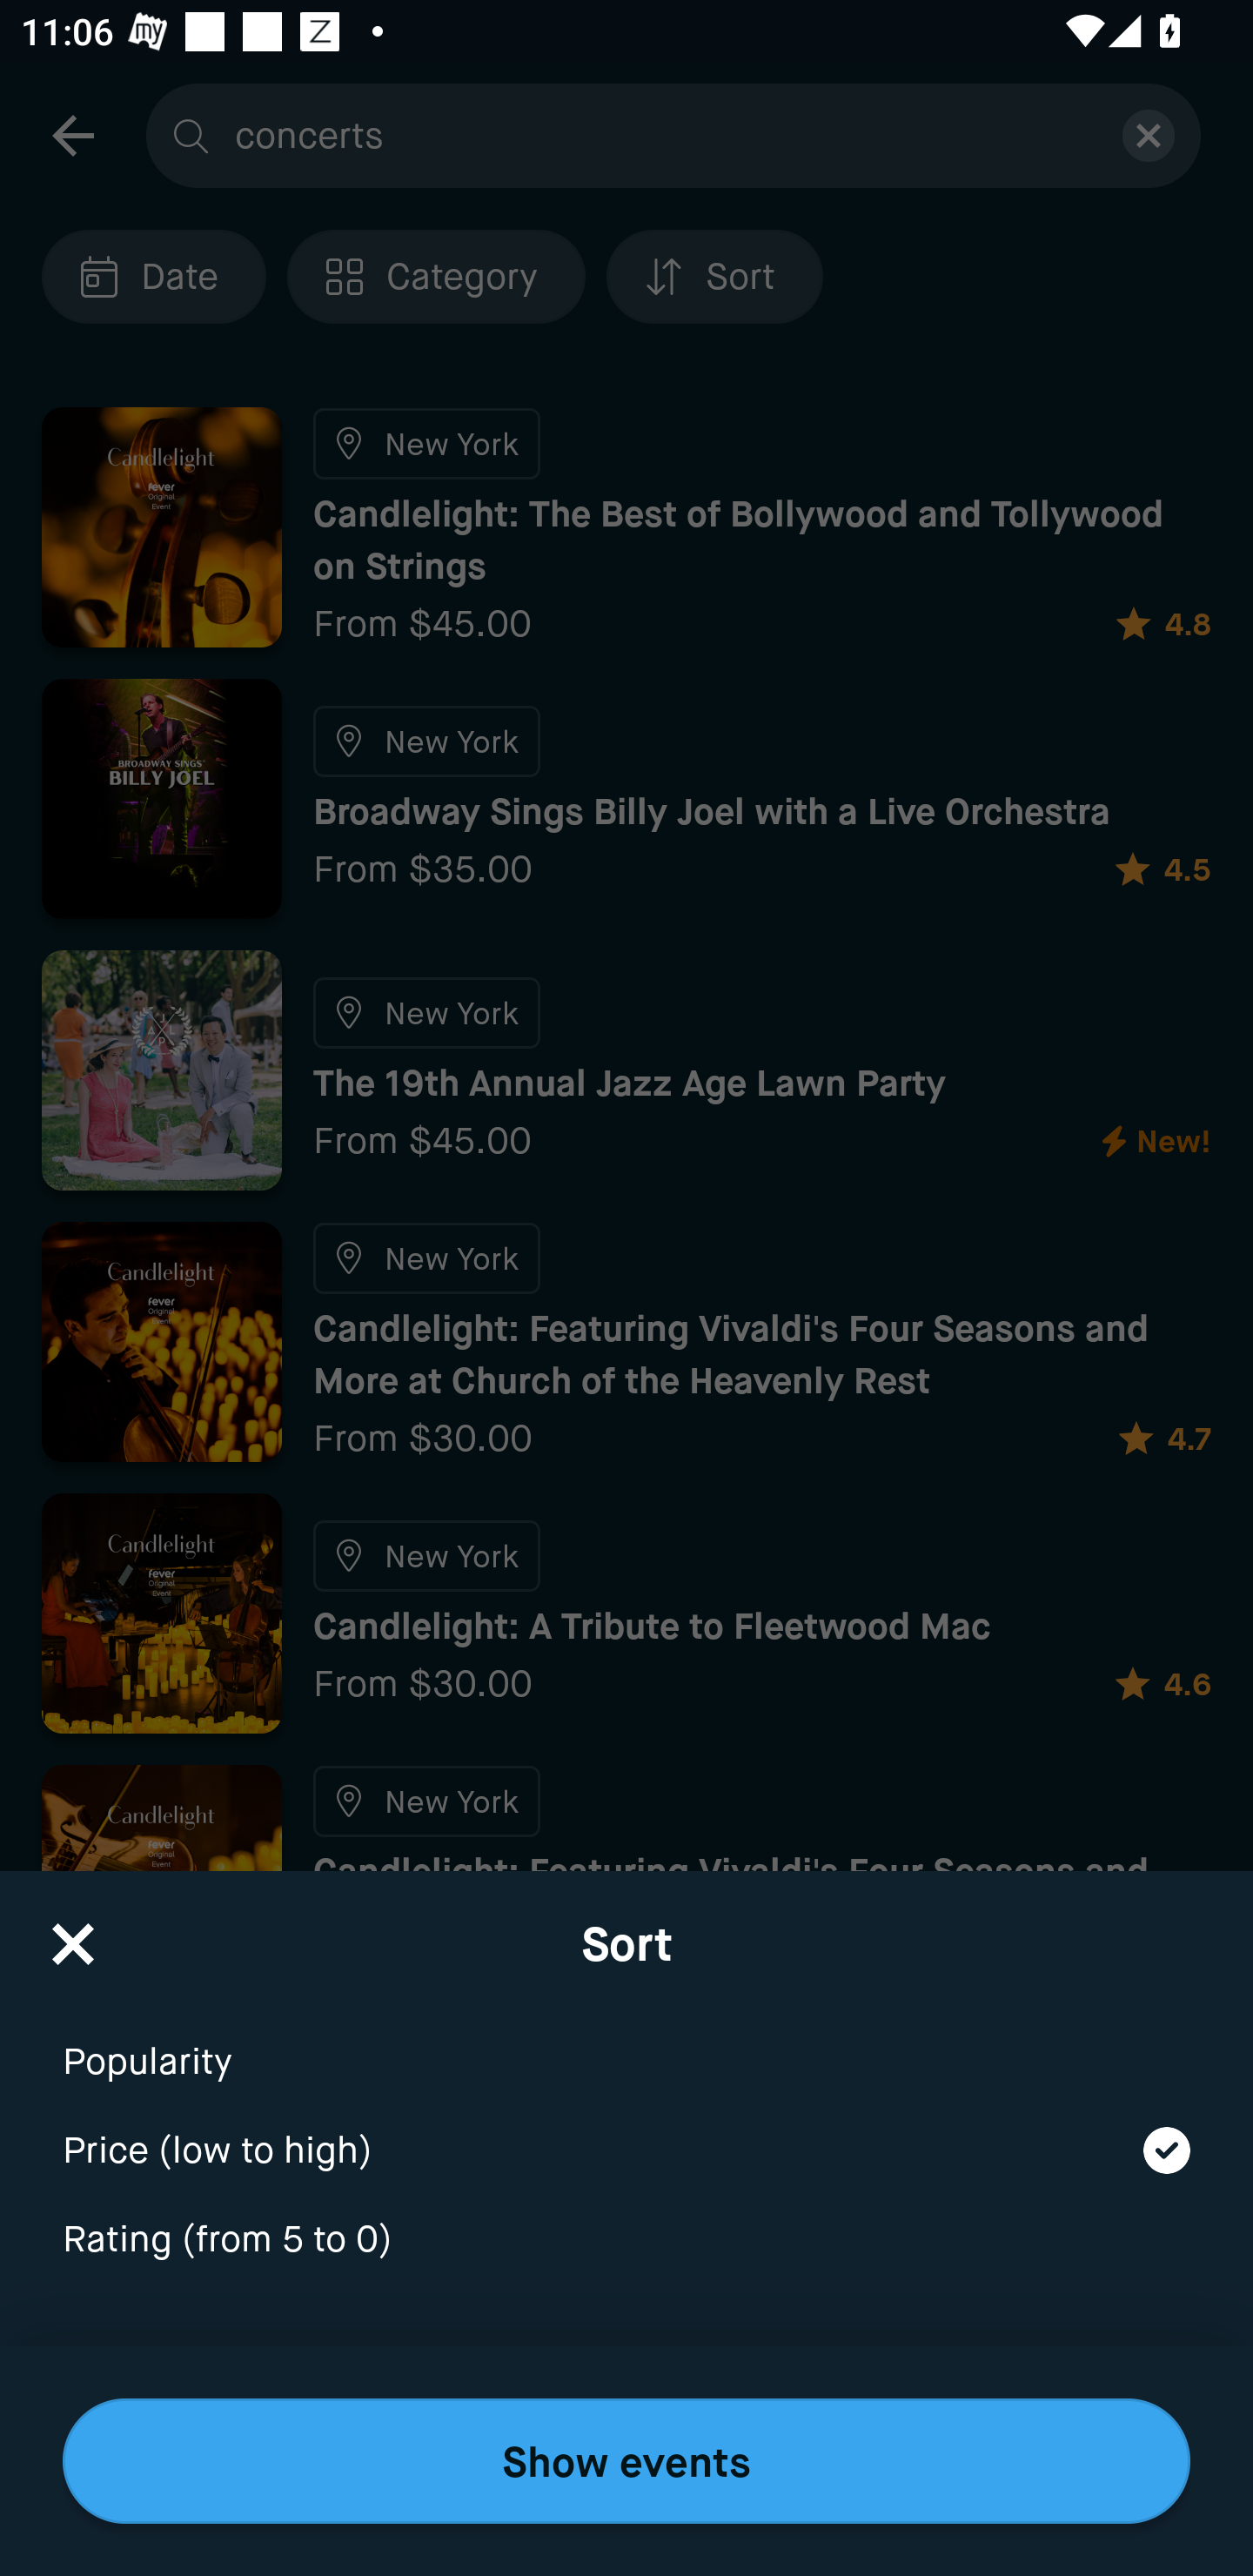 Image resolution: width=1253 pixels, height=2576 pixels. Describe the element at coordinates (626, 2240) in the screenshot. I see `Rating (from 5 to 0)` at that location.